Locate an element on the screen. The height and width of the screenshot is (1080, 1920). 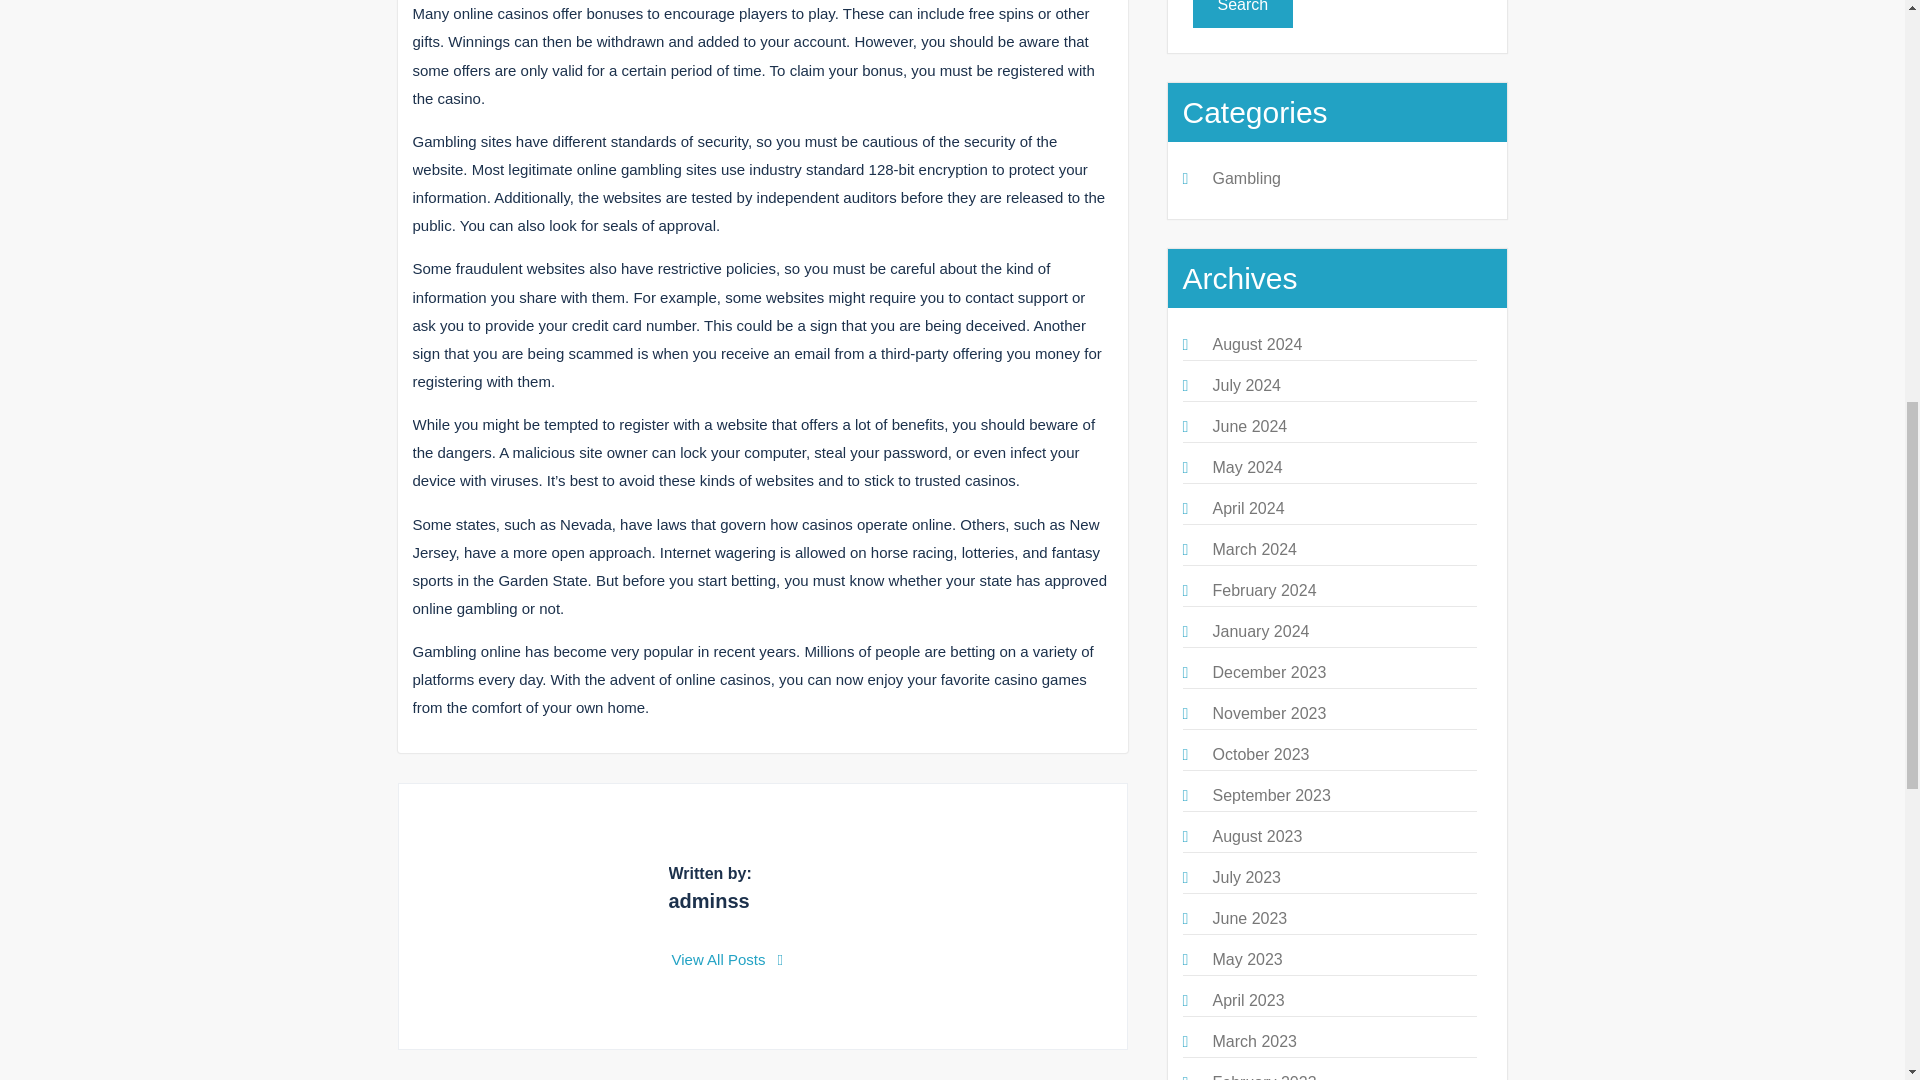
August 2023 is located at coordinates (1256, 836).